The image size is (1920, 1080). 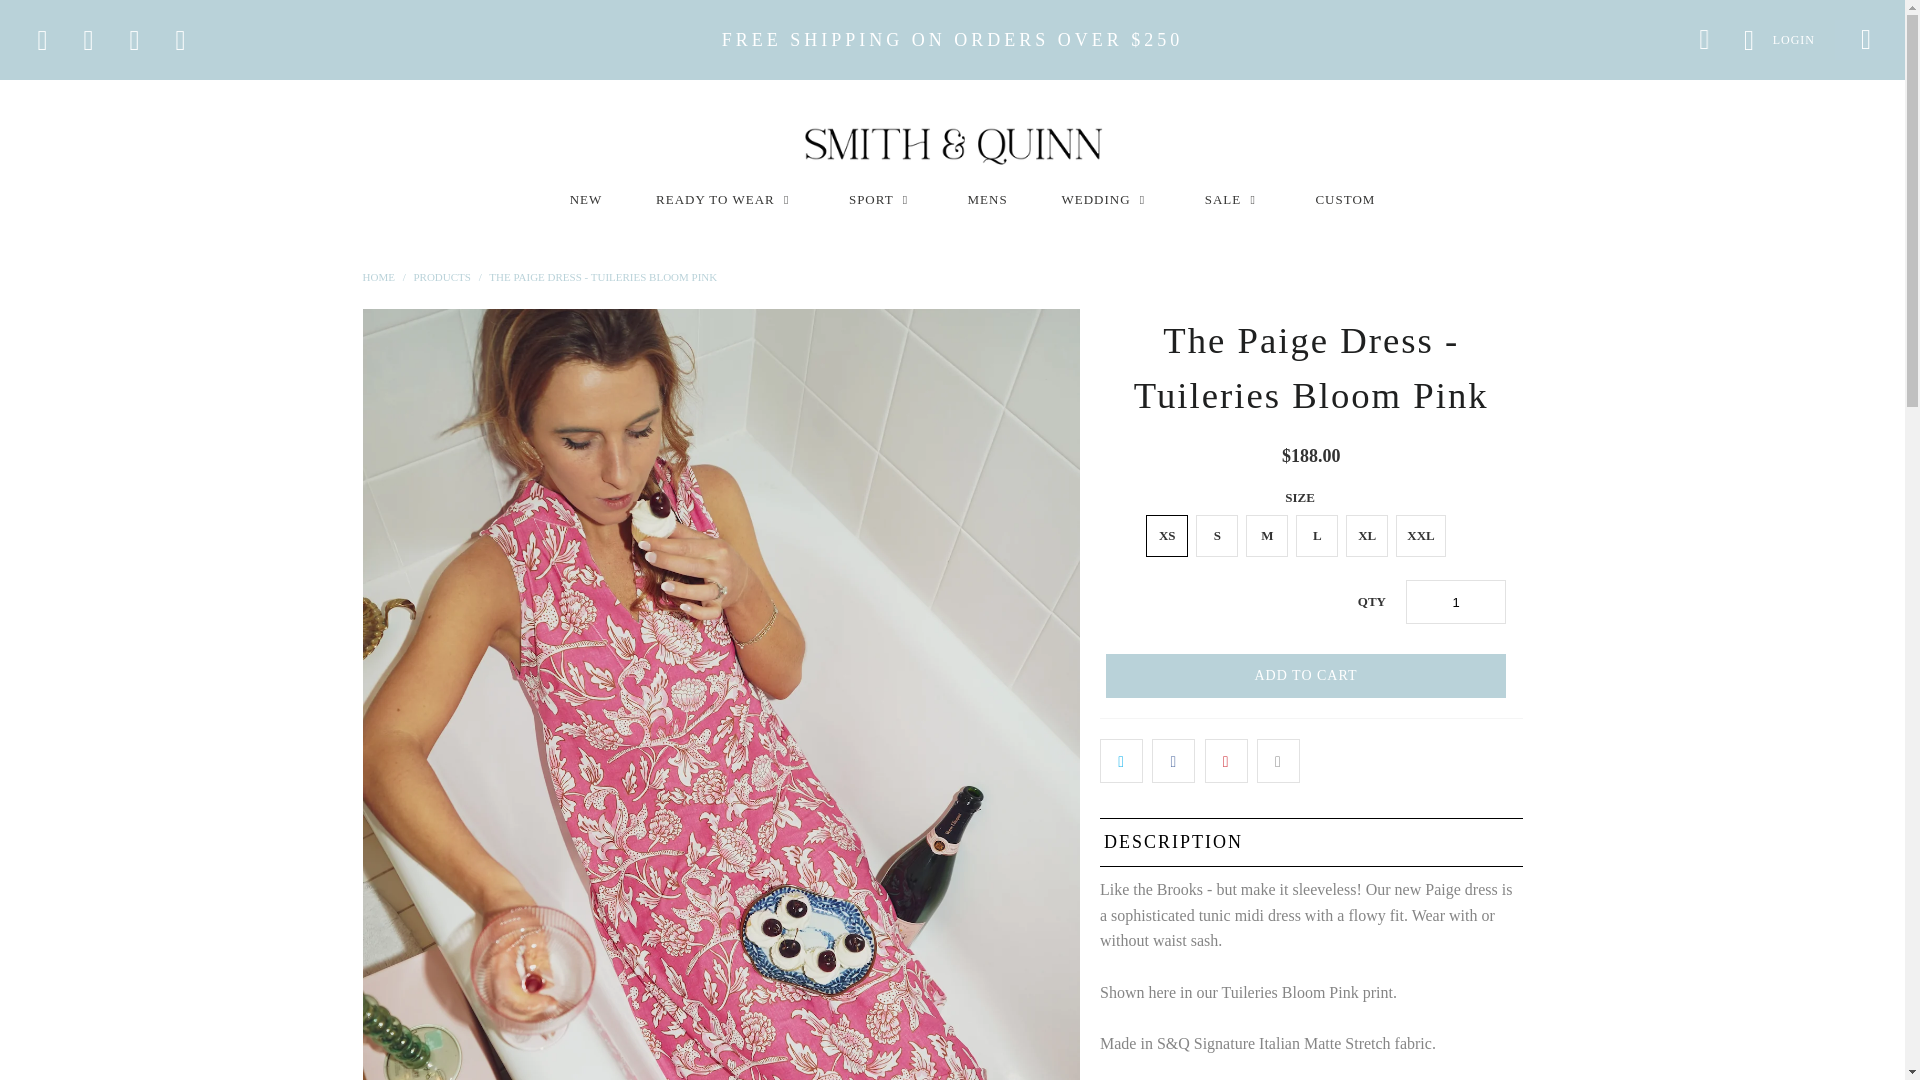 What do you see at coordinates (1121, 760) in the screenshot?
I see `Share this on Twitter` at bounding box center [1121, 760].